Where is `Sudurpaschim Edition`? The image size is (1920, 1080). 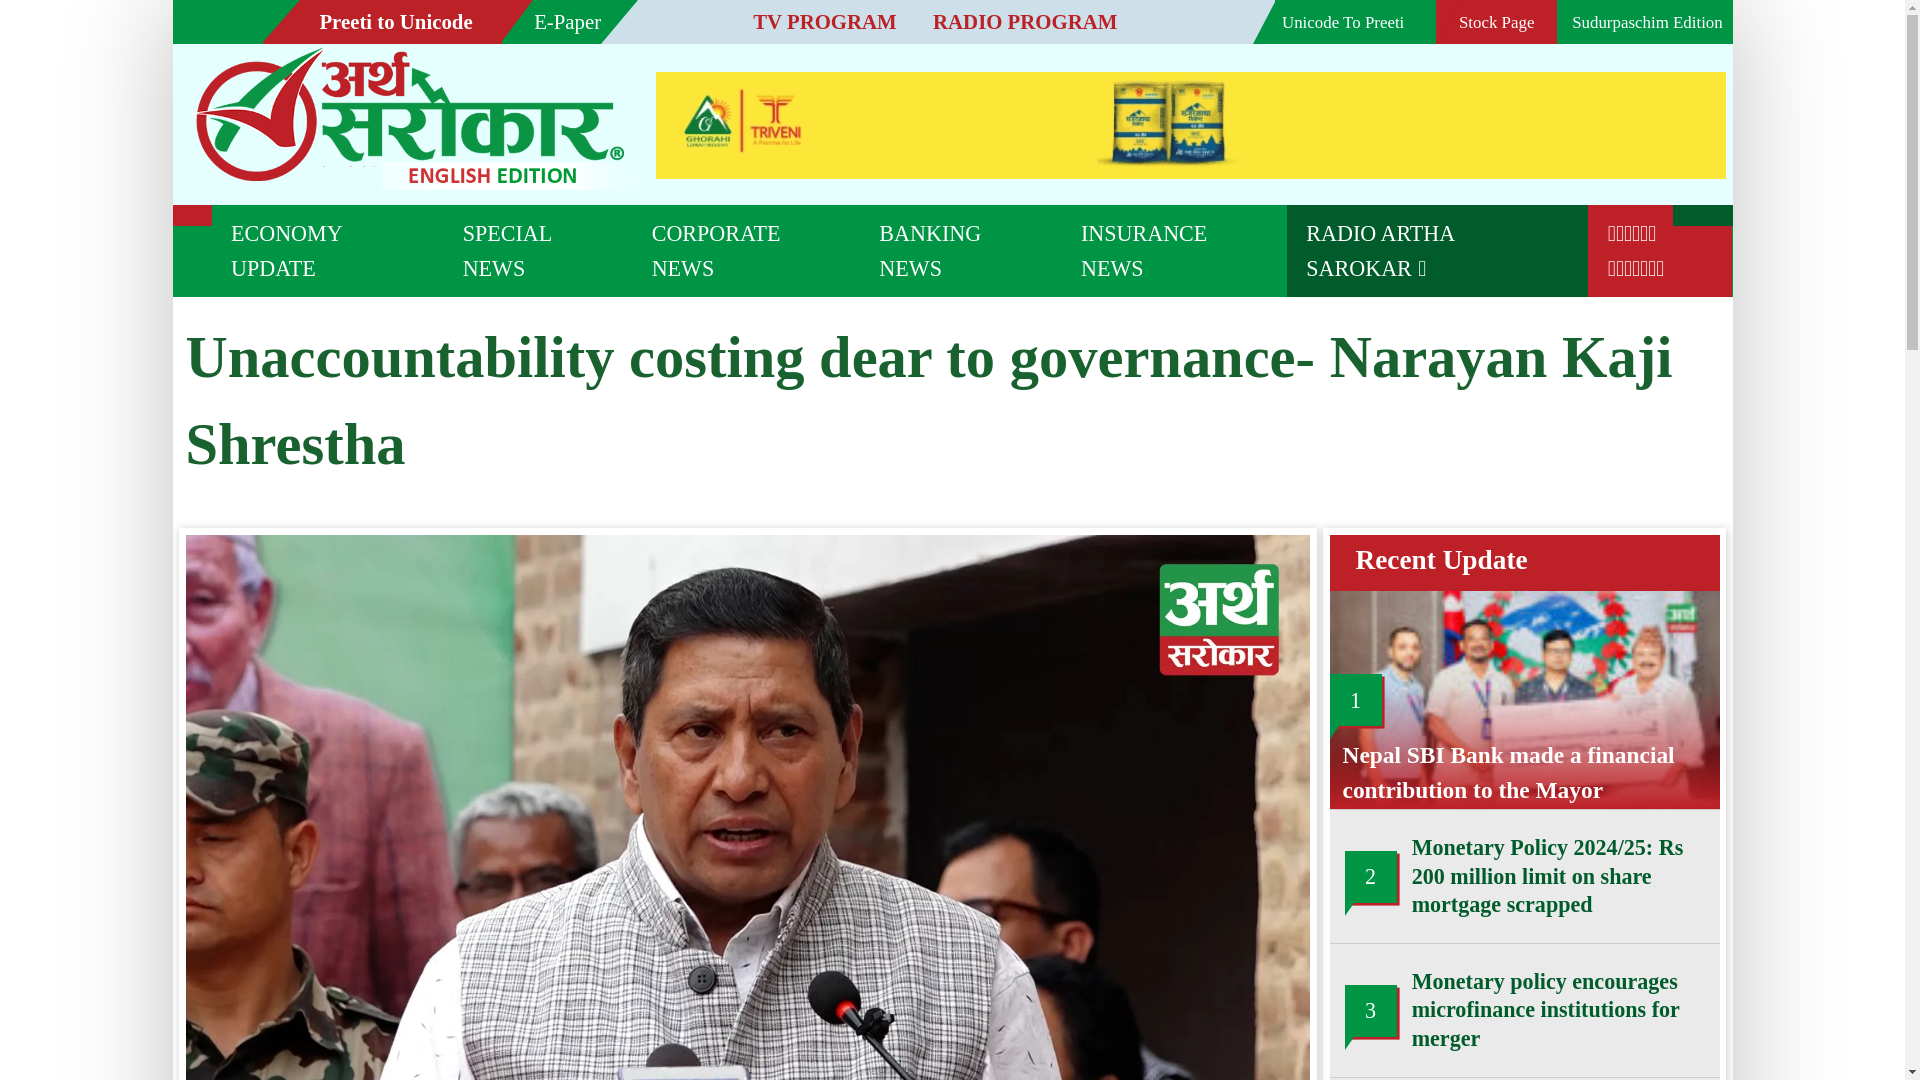
Sudurpaschim Edition is located at coordinates (1266, 16).